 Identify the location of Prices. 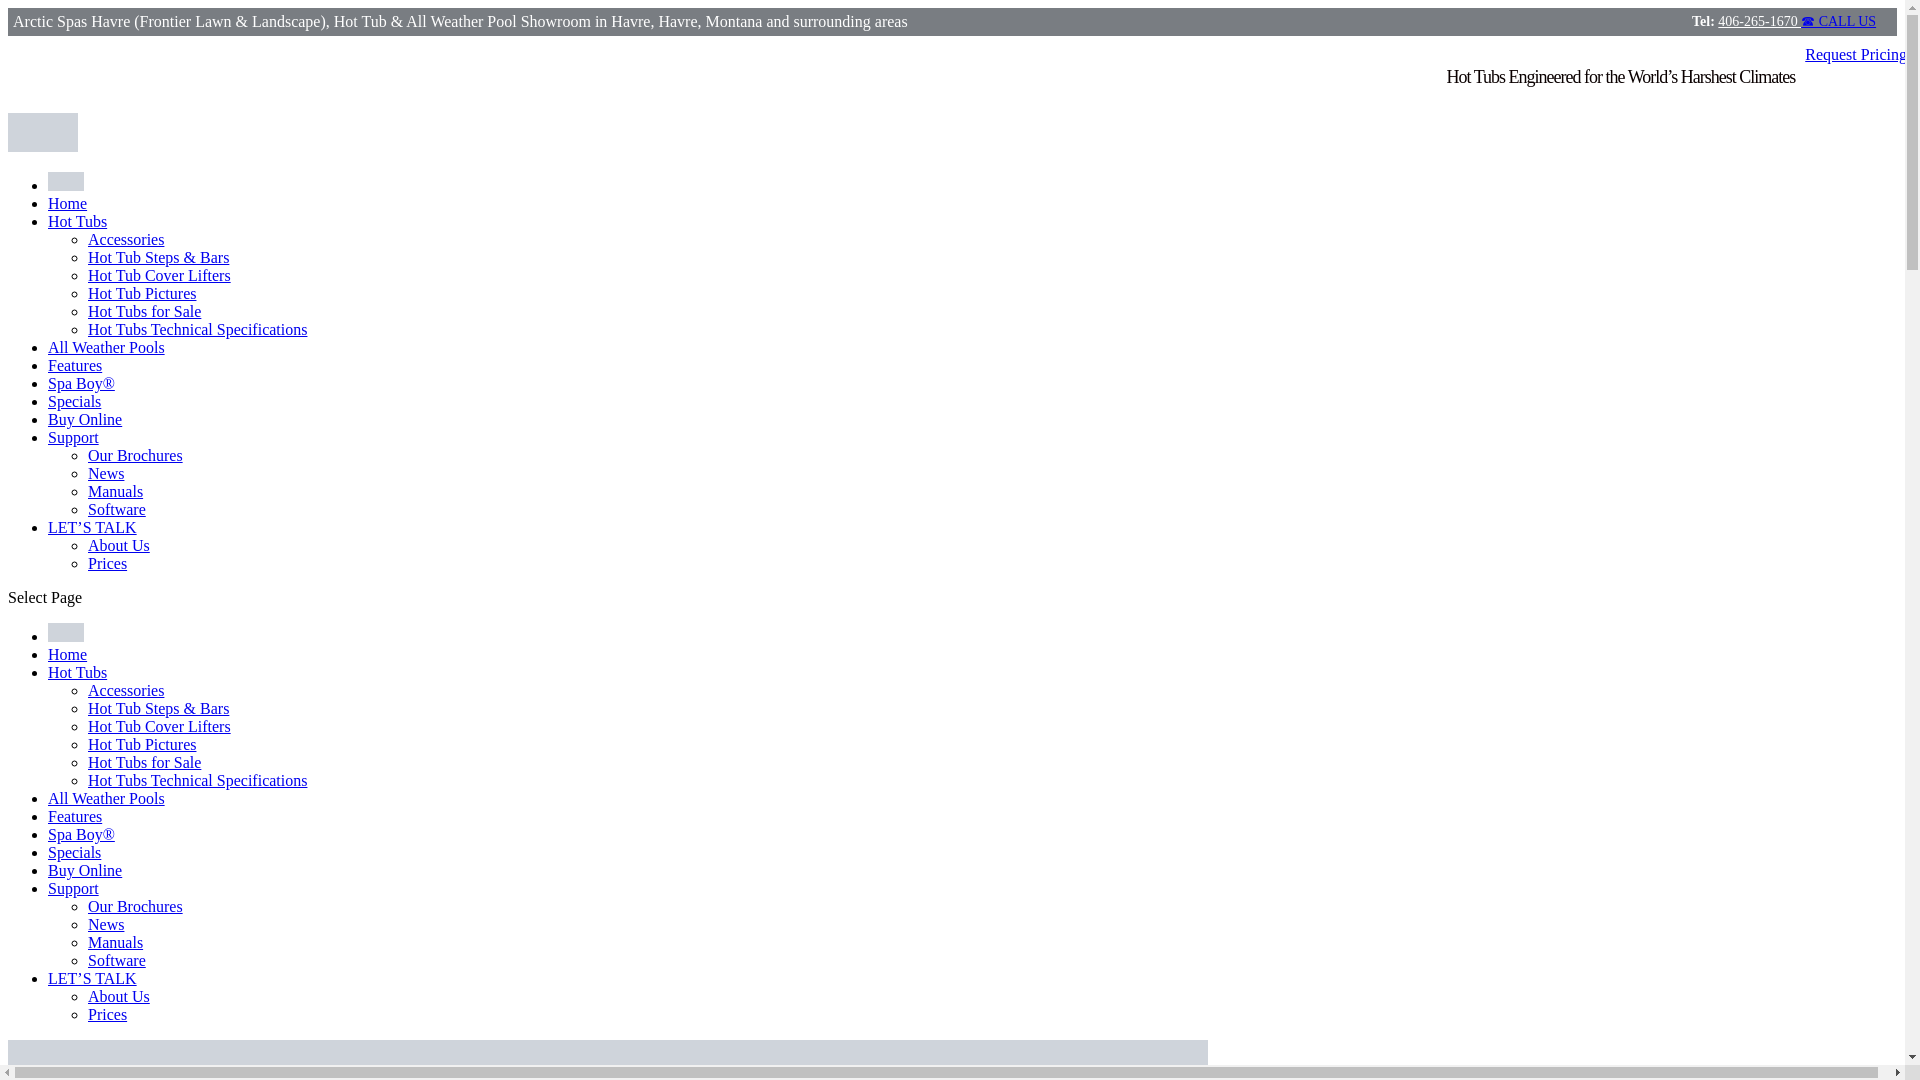
(107, 564).